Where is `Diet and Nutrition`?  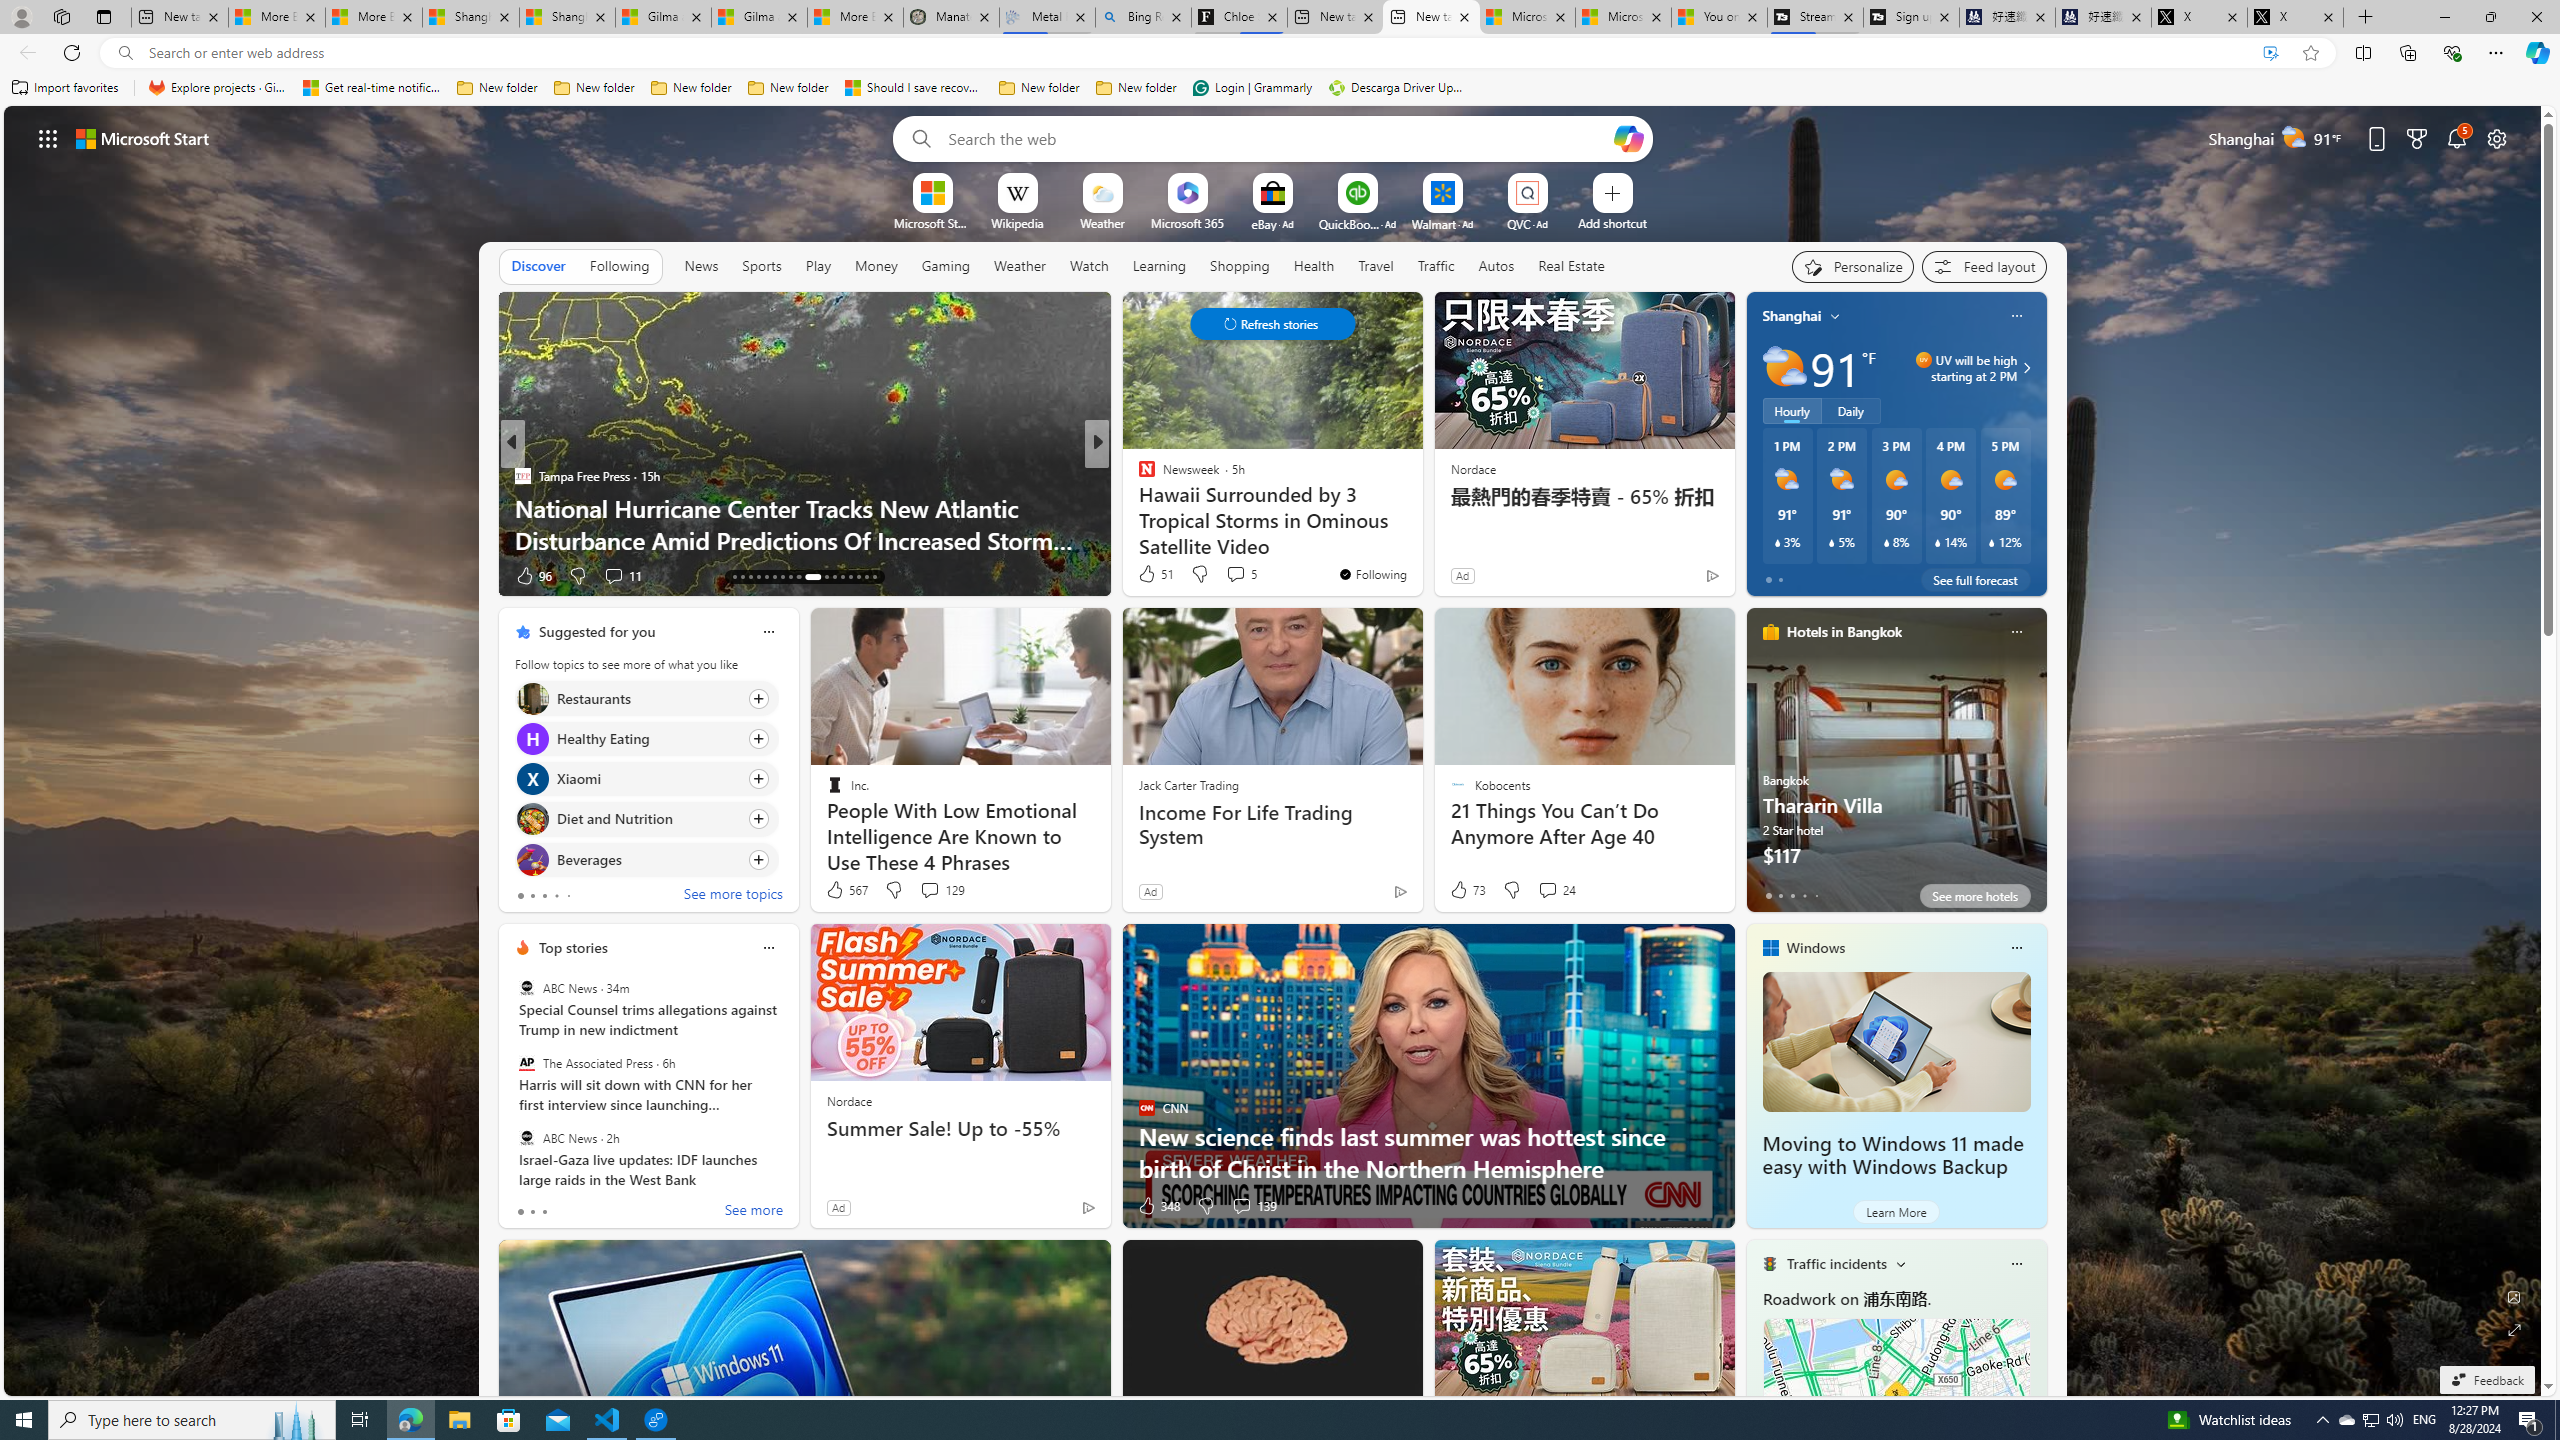 Diet and Nutrition is located at coordinates (532, 820).